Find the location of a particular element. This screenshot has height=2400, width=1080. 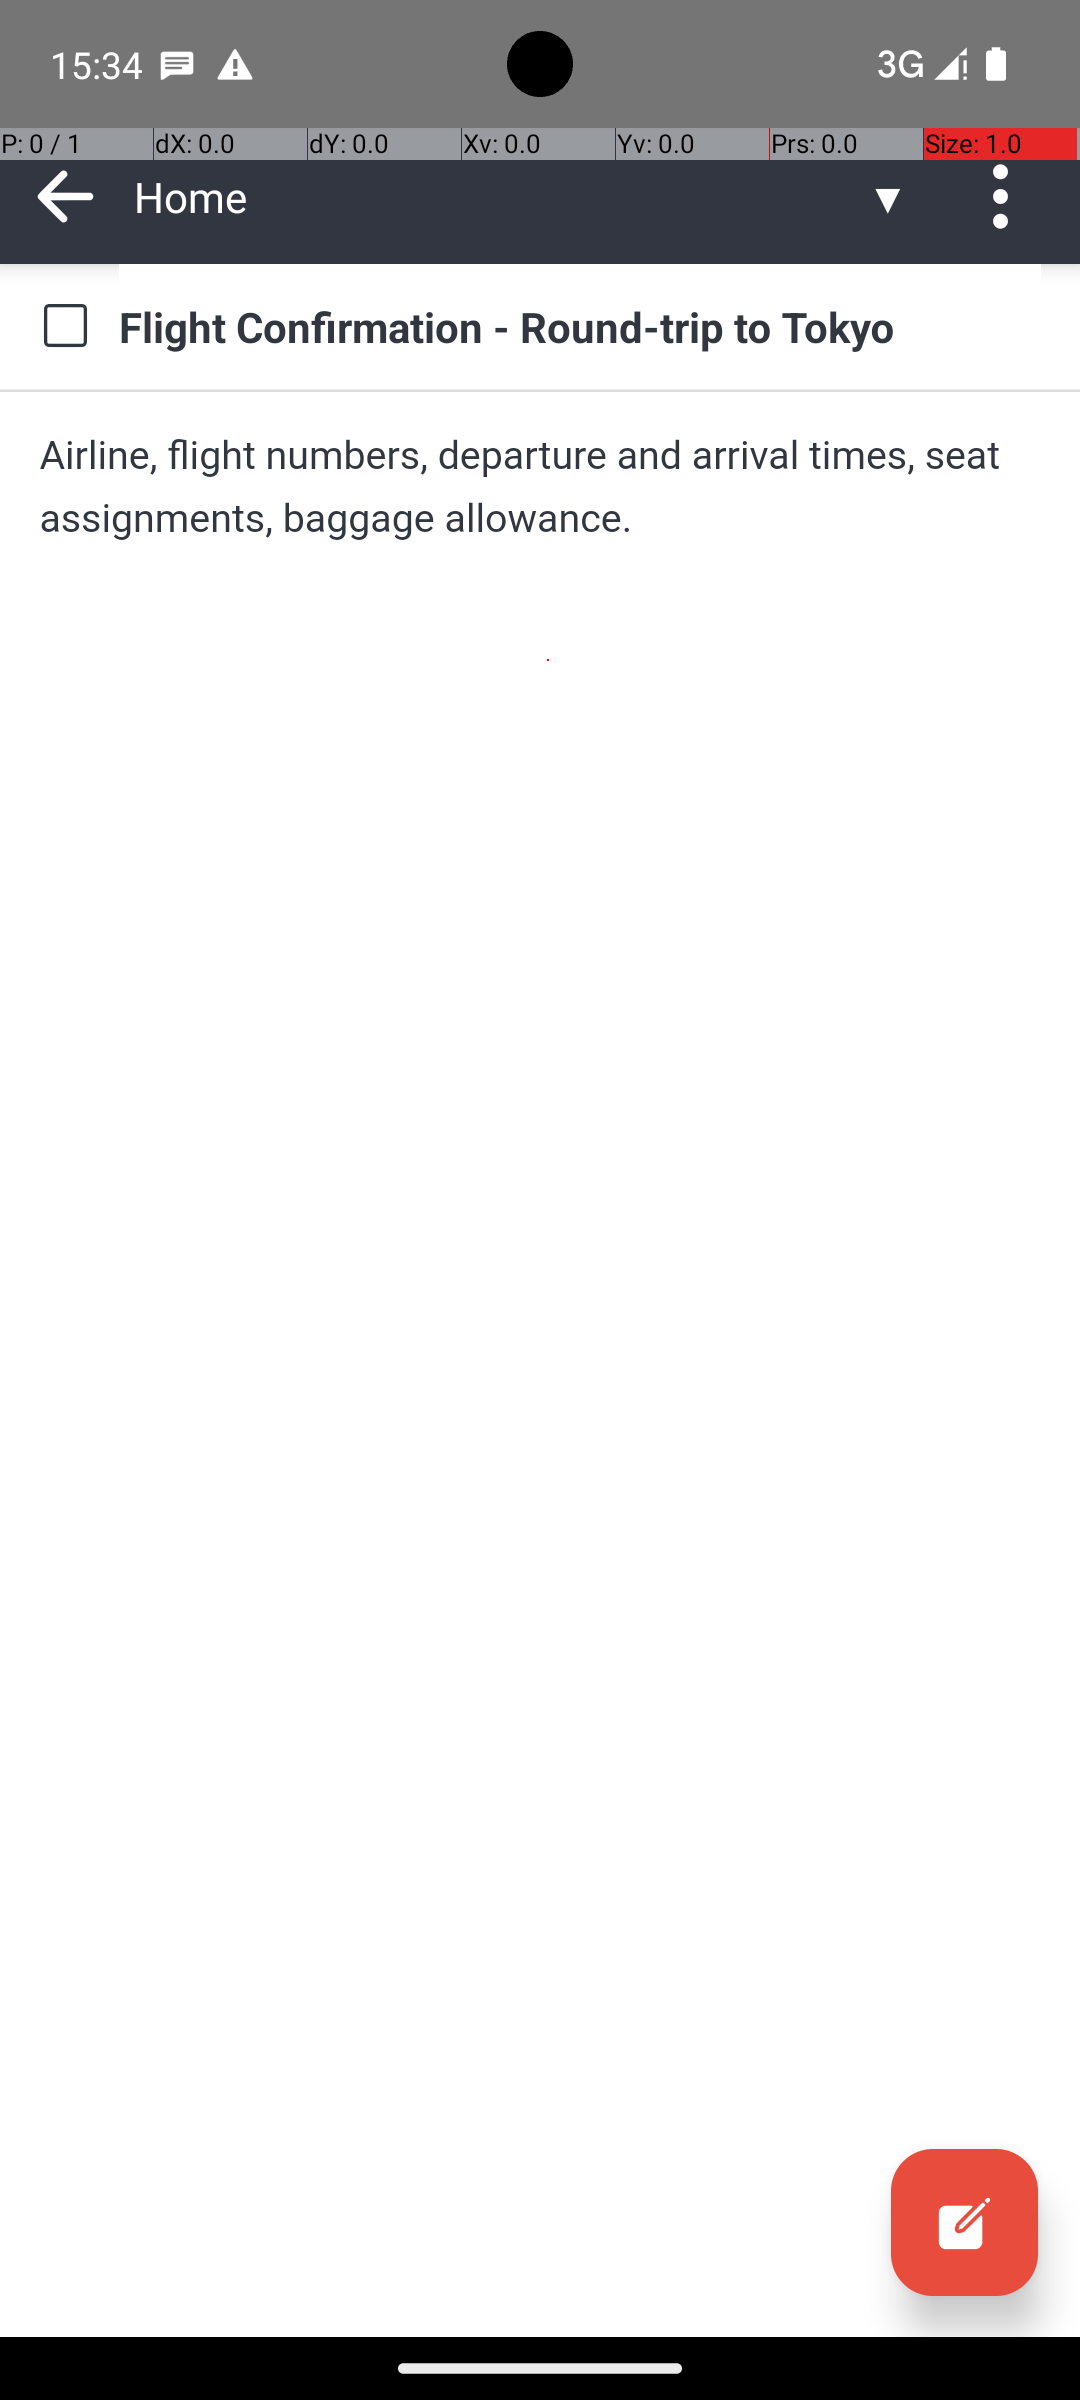

Edit, collapsed is located at coordinates (964, 2222).